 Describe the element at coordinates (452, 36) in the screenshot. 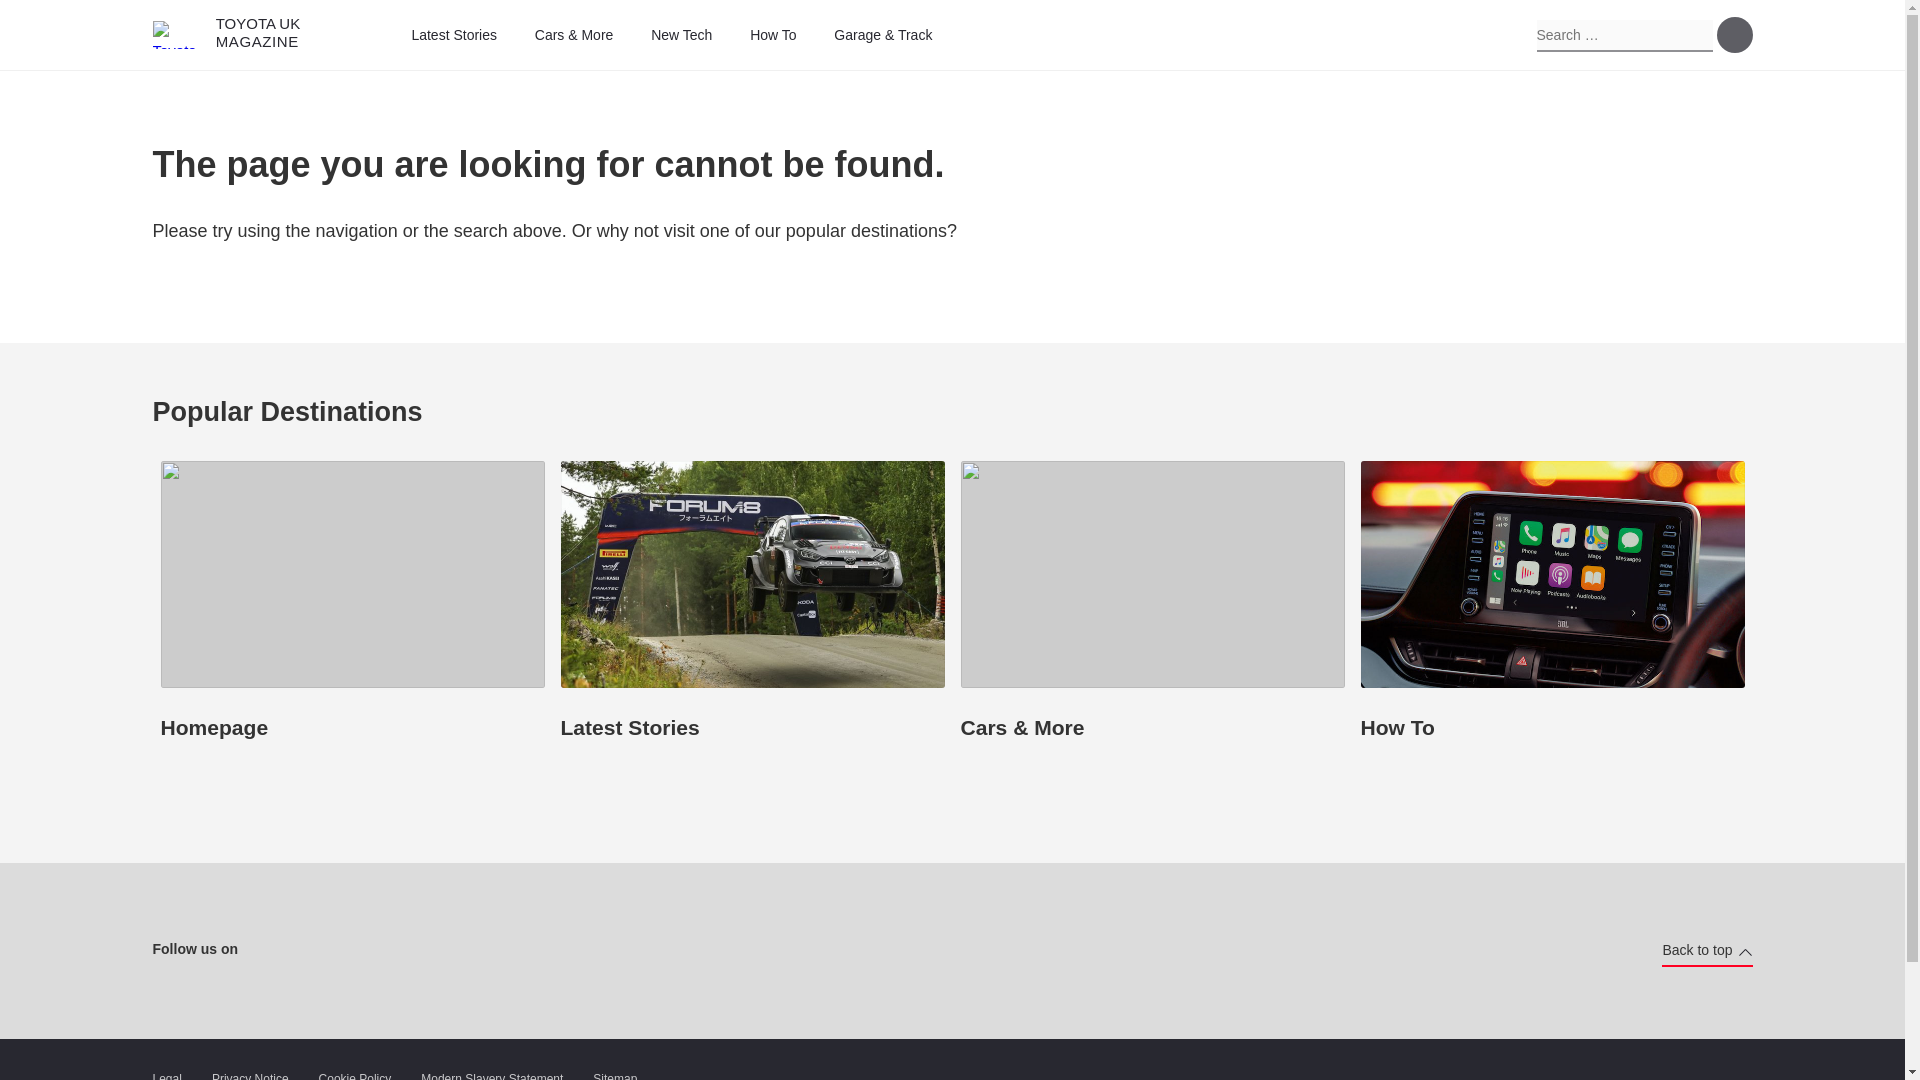

I see `Latest Stories` at that location.